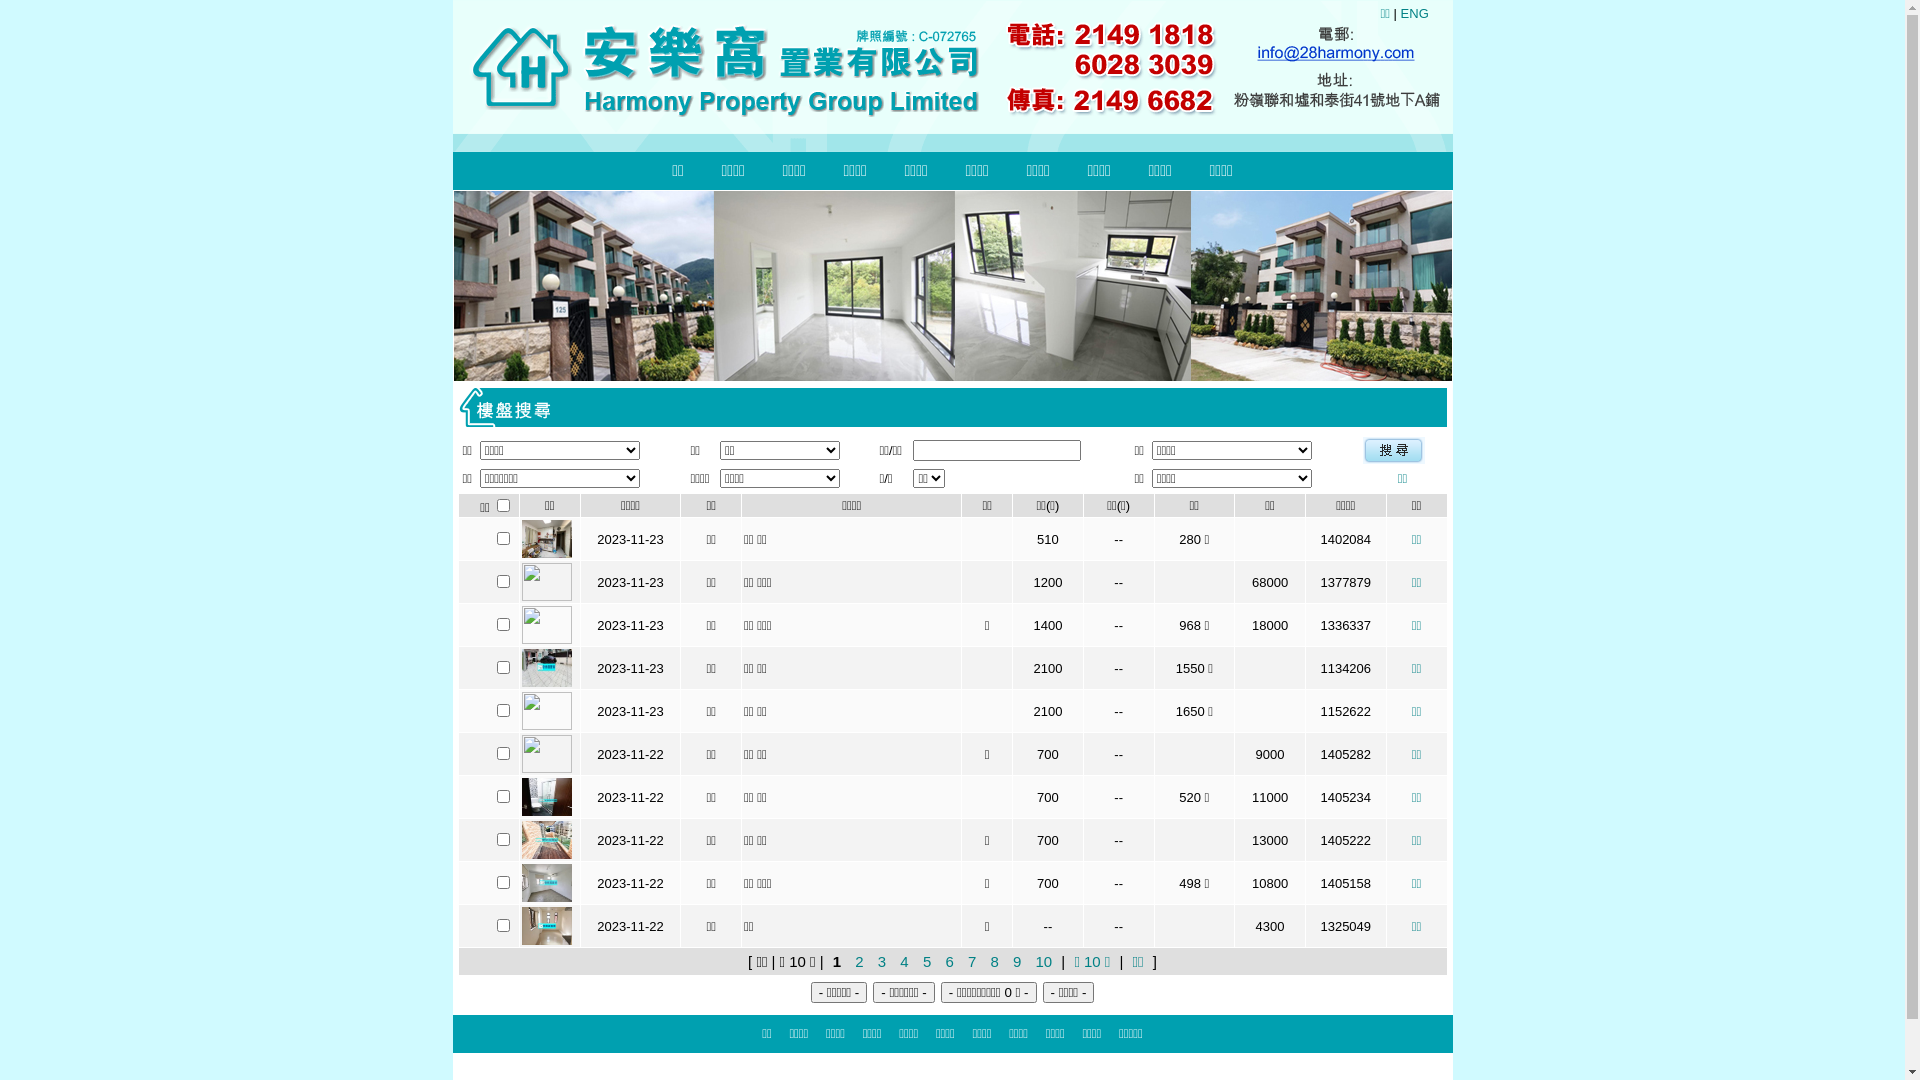 Image resolution: width=1920 pixels, height=1080 pixels. Describe the element at coordinates (1017, 962) in the screenshot. I see `9` at that location.